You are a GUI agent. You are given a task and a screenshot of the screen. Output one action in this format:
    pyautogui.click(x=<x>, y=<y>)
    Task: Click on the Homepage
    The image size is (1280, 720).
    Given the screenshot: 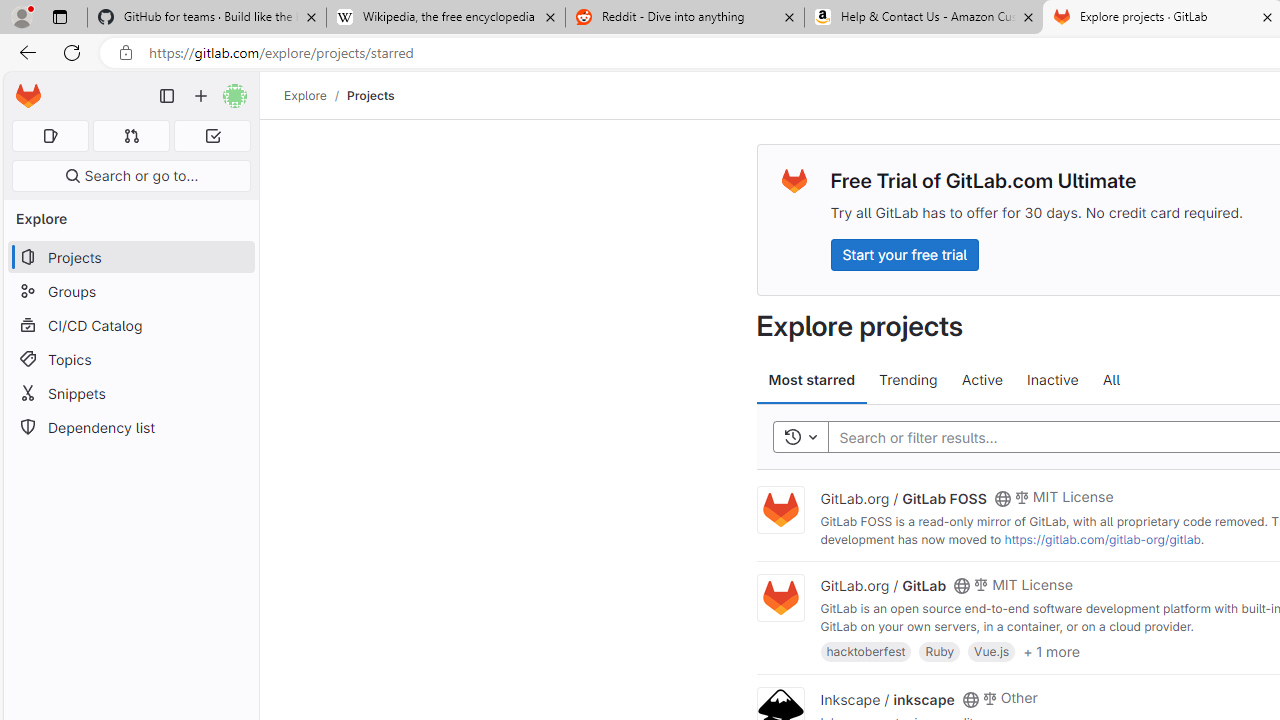 What is the action you would take?
    pyautogui.click(x=28, y=96)
    